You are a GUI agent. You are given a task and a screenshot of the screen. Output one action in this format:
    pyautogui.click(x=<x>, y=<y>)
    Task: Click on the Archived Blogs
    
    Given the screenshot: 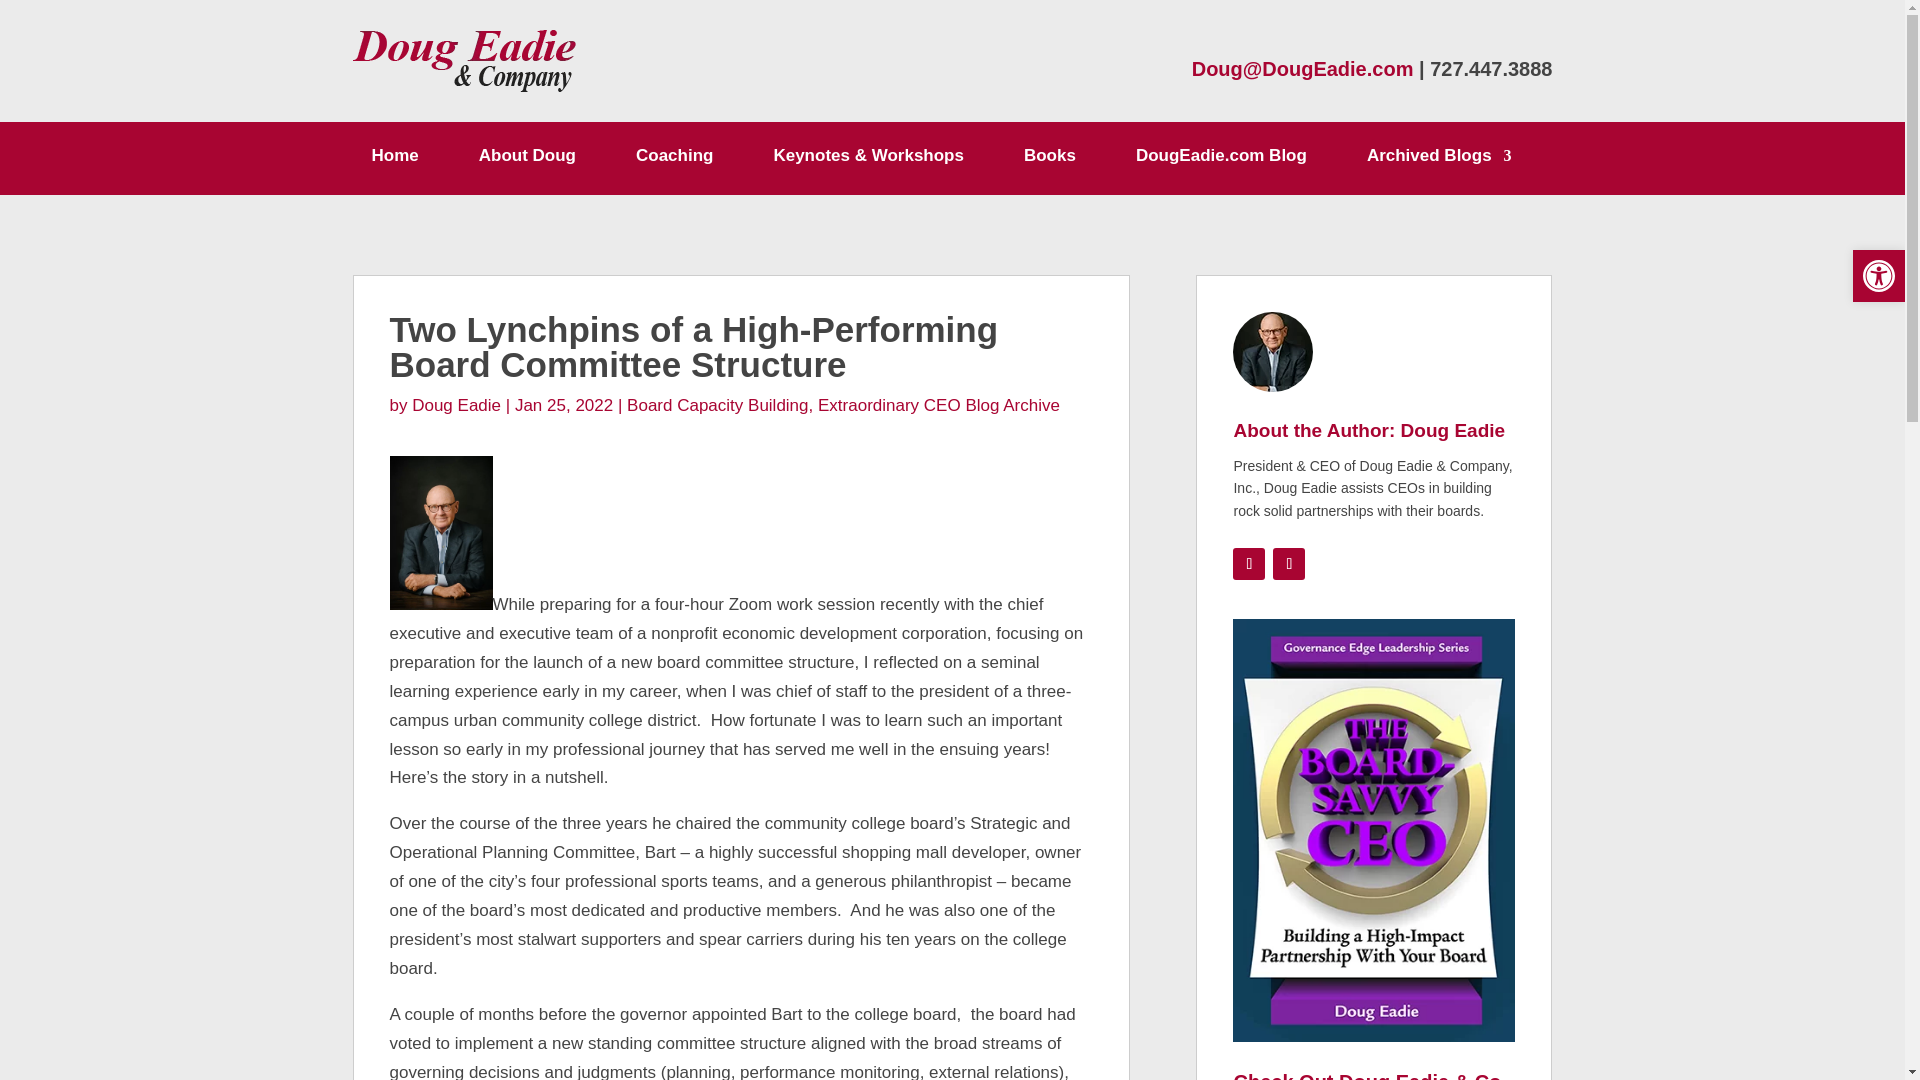 What is the action you would take?
    pyautogui.click(x=1440, y=160)
    